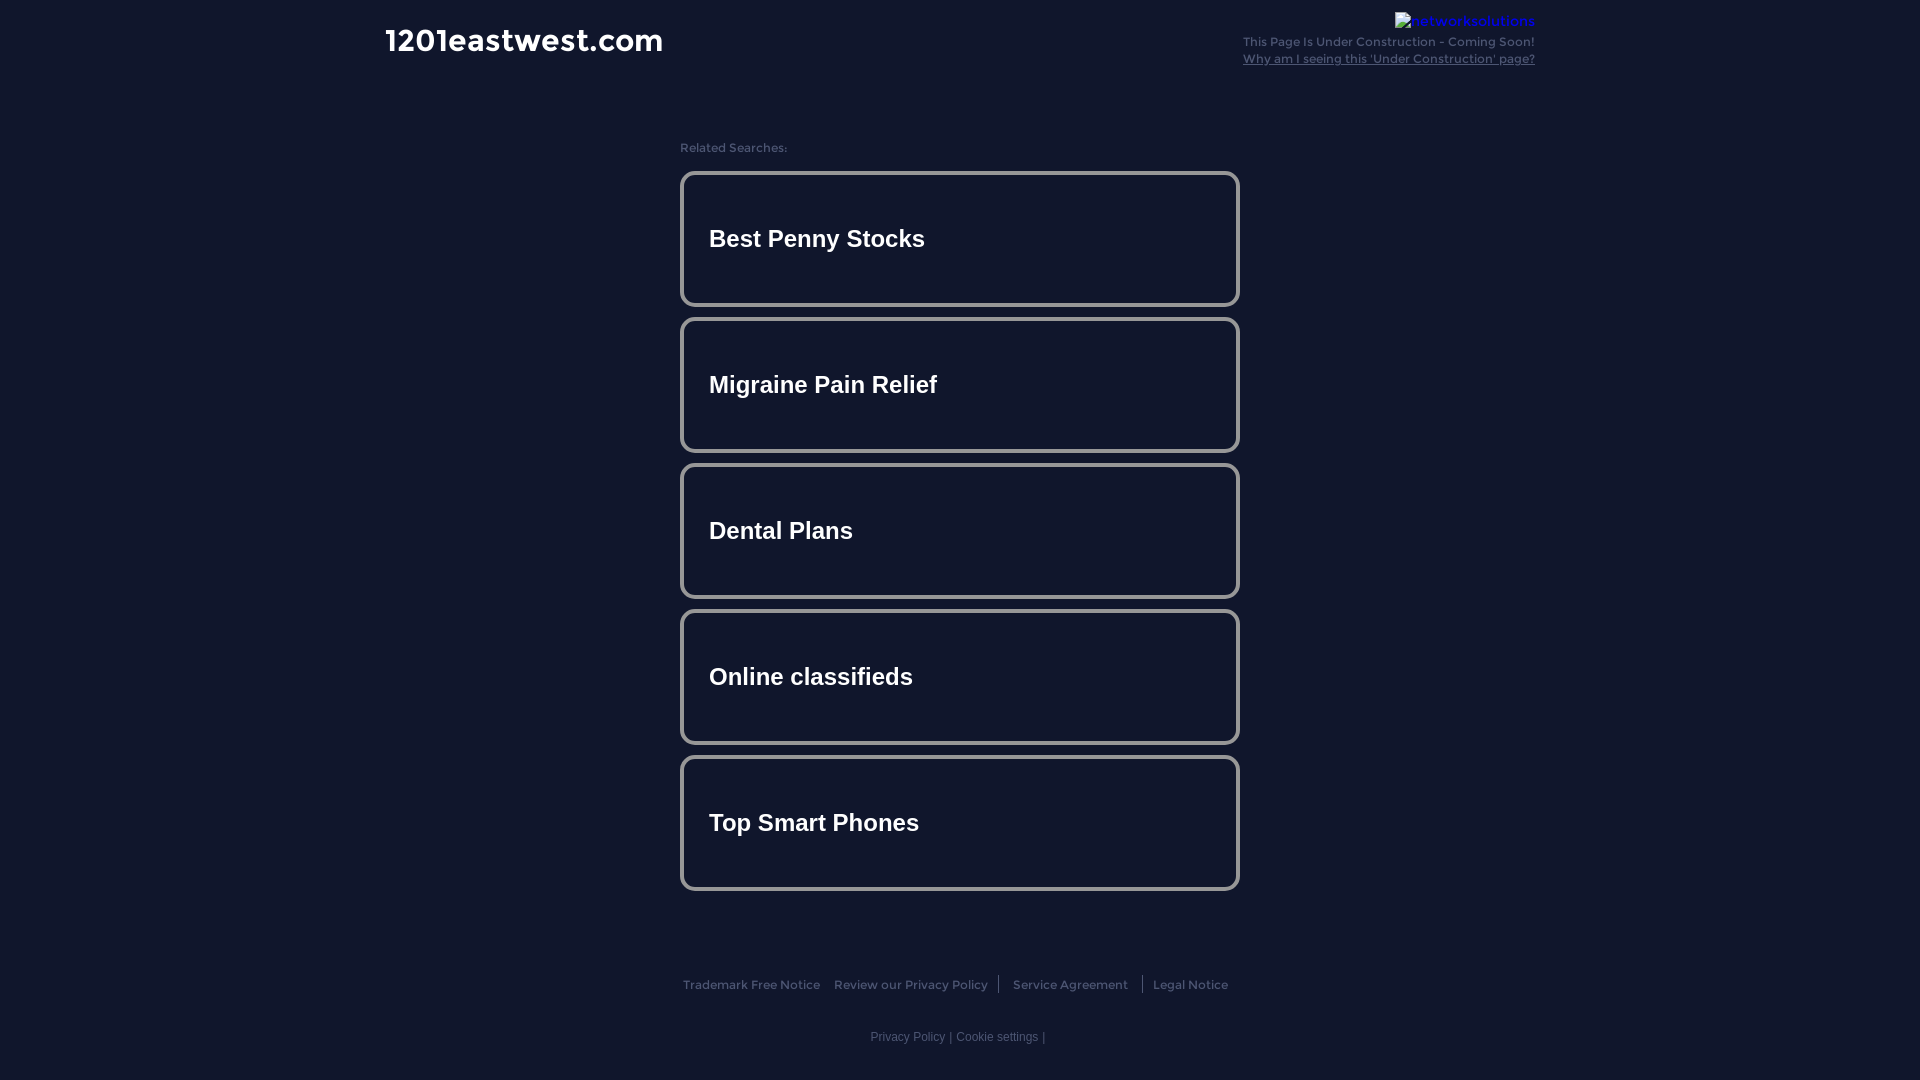 The width and height of the screenshot is (1920, 1080). I want to click on Legal Notice, so click(1190, 984).